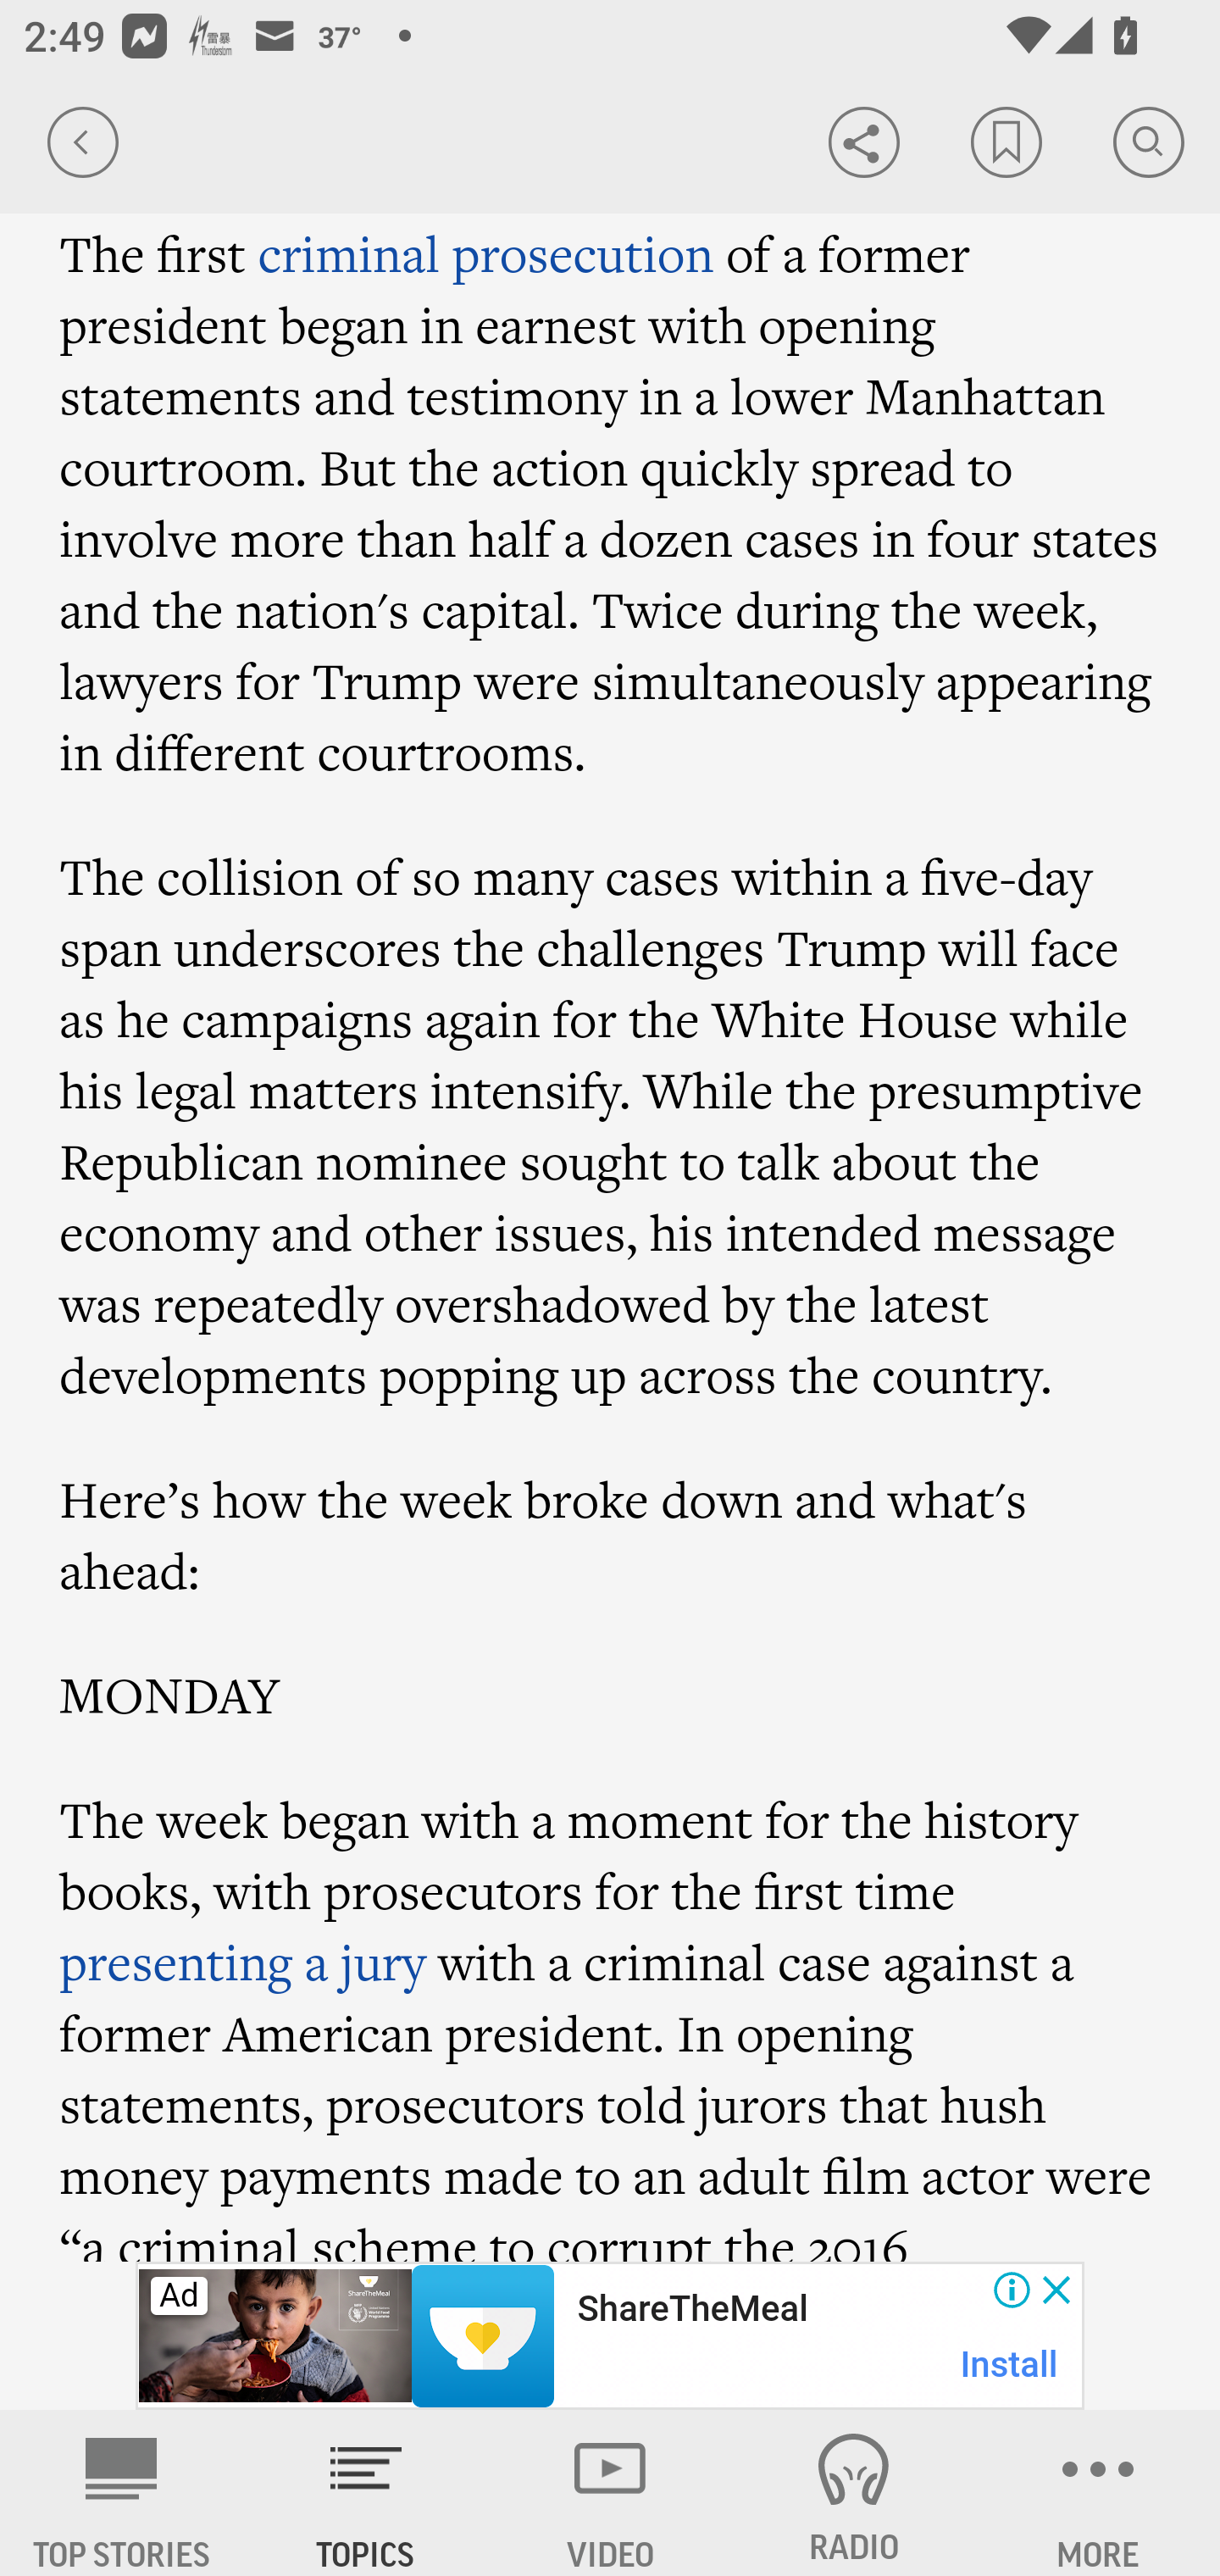 The width and height of the screenshot is (1220, 2576). What do you see at coordinates (691, 2309) in the screenshot?
I see `ShareTheMeal` at bounding box center [691, 2309].